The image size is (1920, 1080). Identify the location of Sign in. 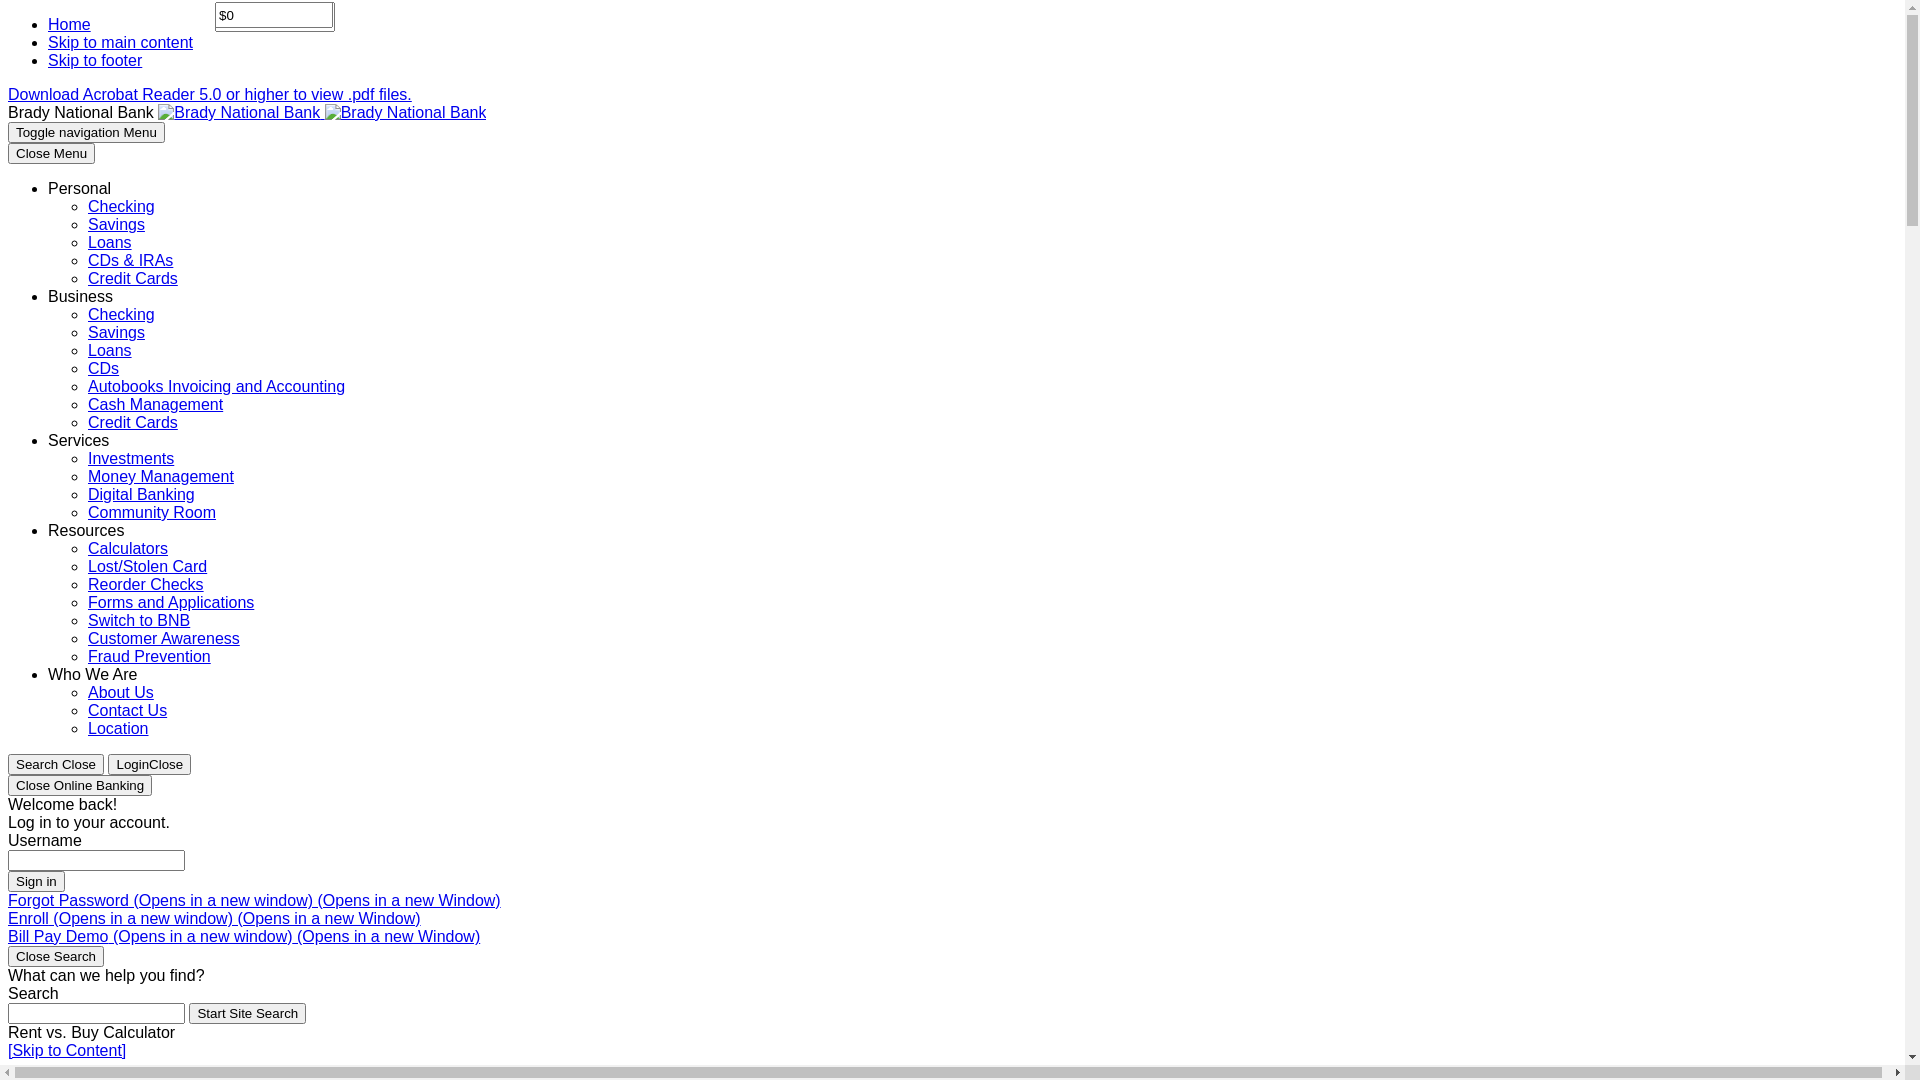
(36, 882).